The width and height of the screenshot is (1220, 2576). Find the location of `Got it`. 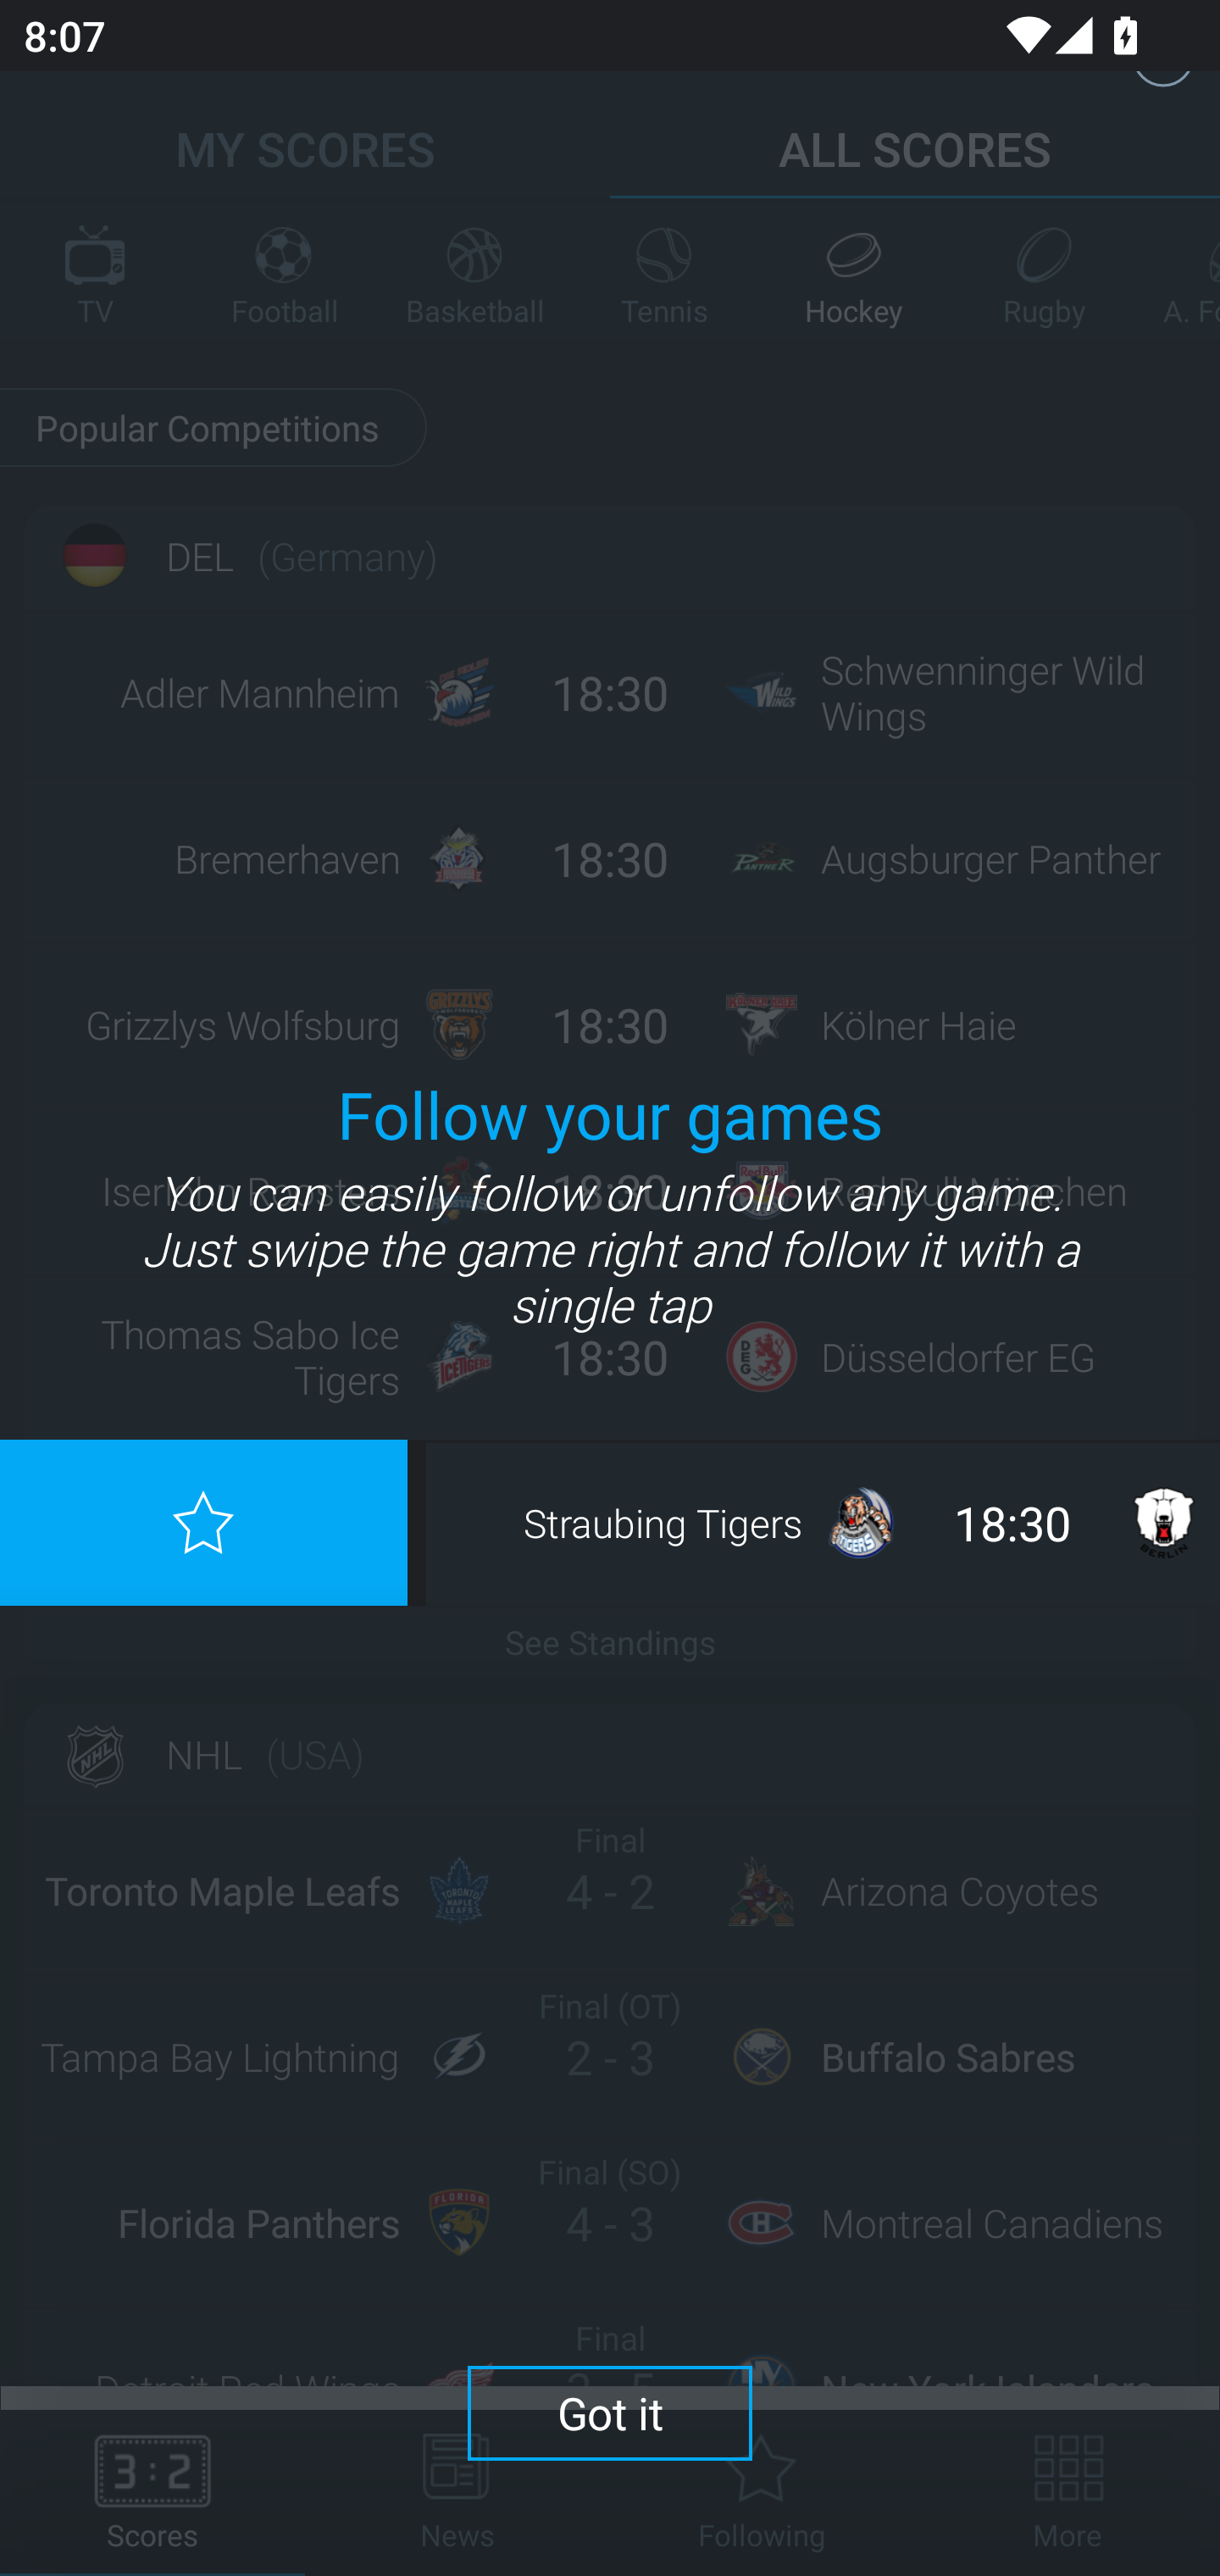

Got it is located at coordinates (610, 2412).